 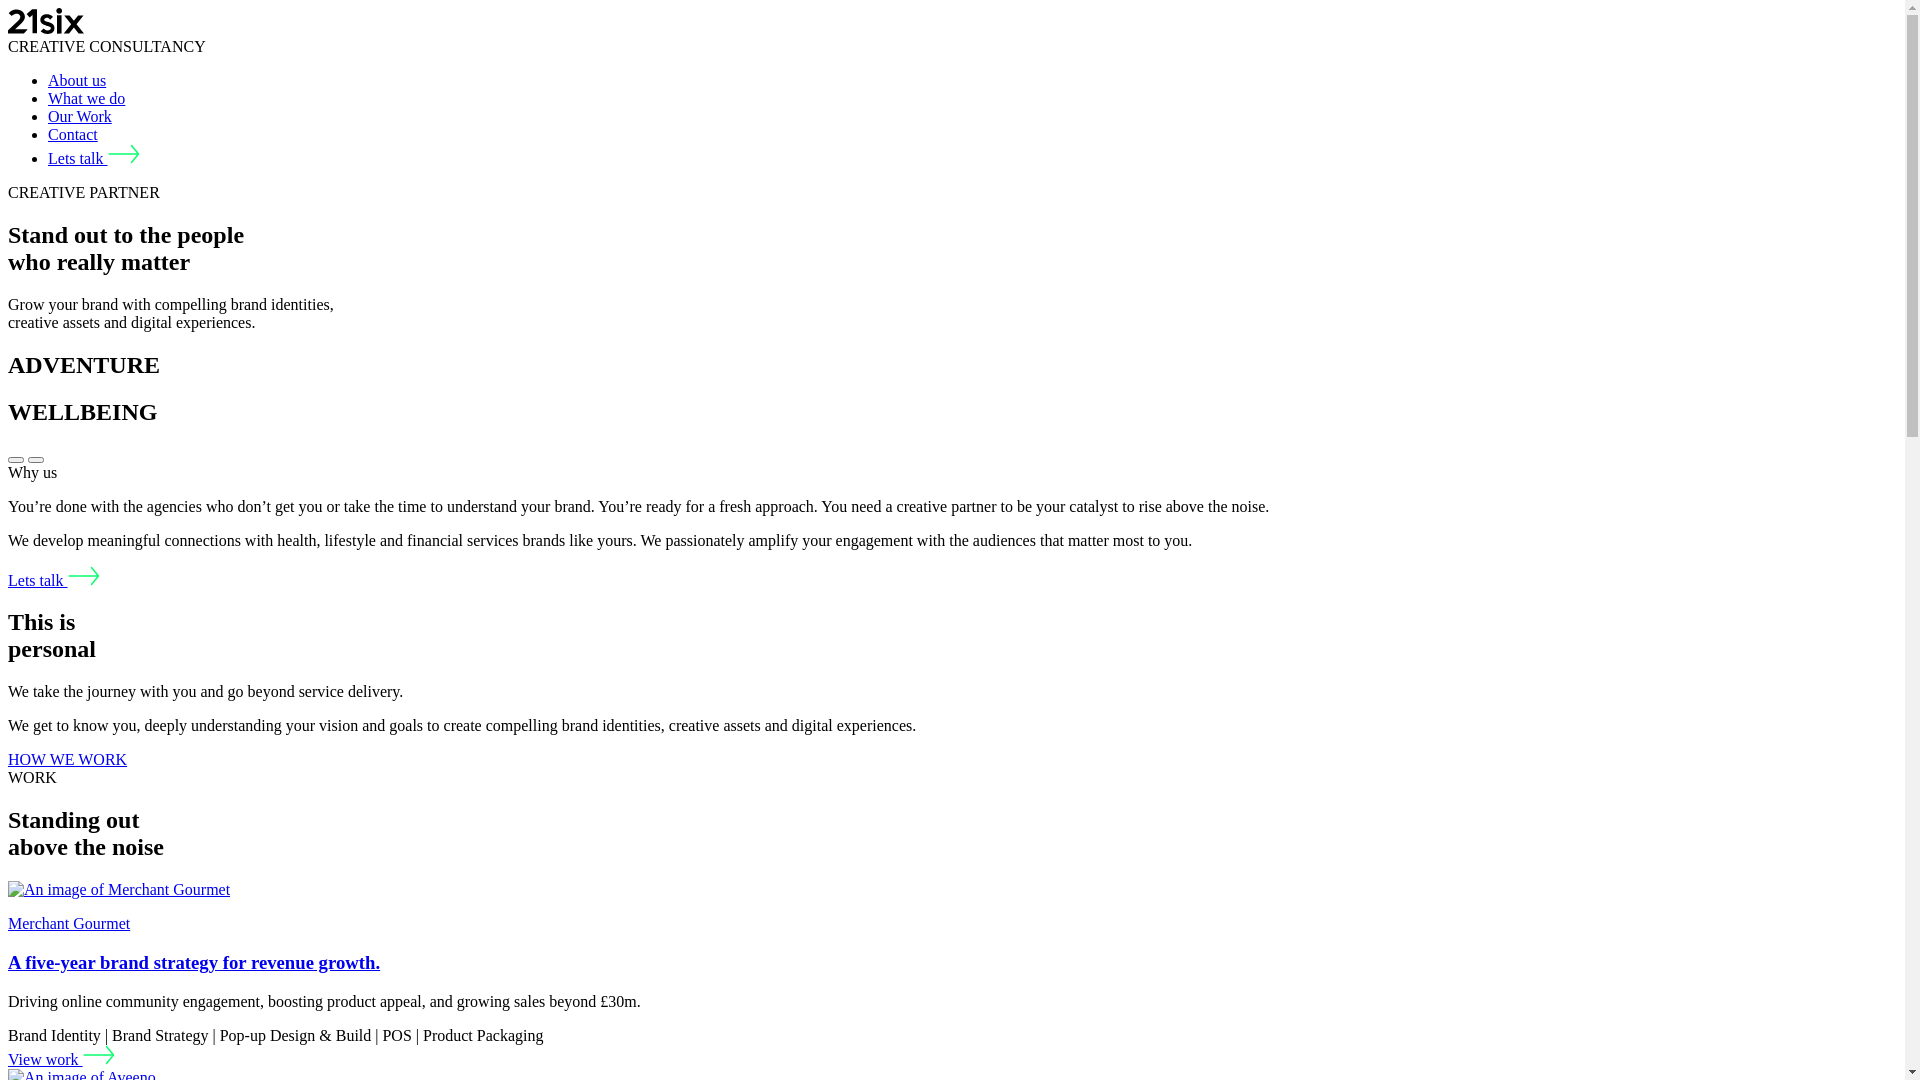 I want to click on HOW WE WORK, so click(x=68, y=760).